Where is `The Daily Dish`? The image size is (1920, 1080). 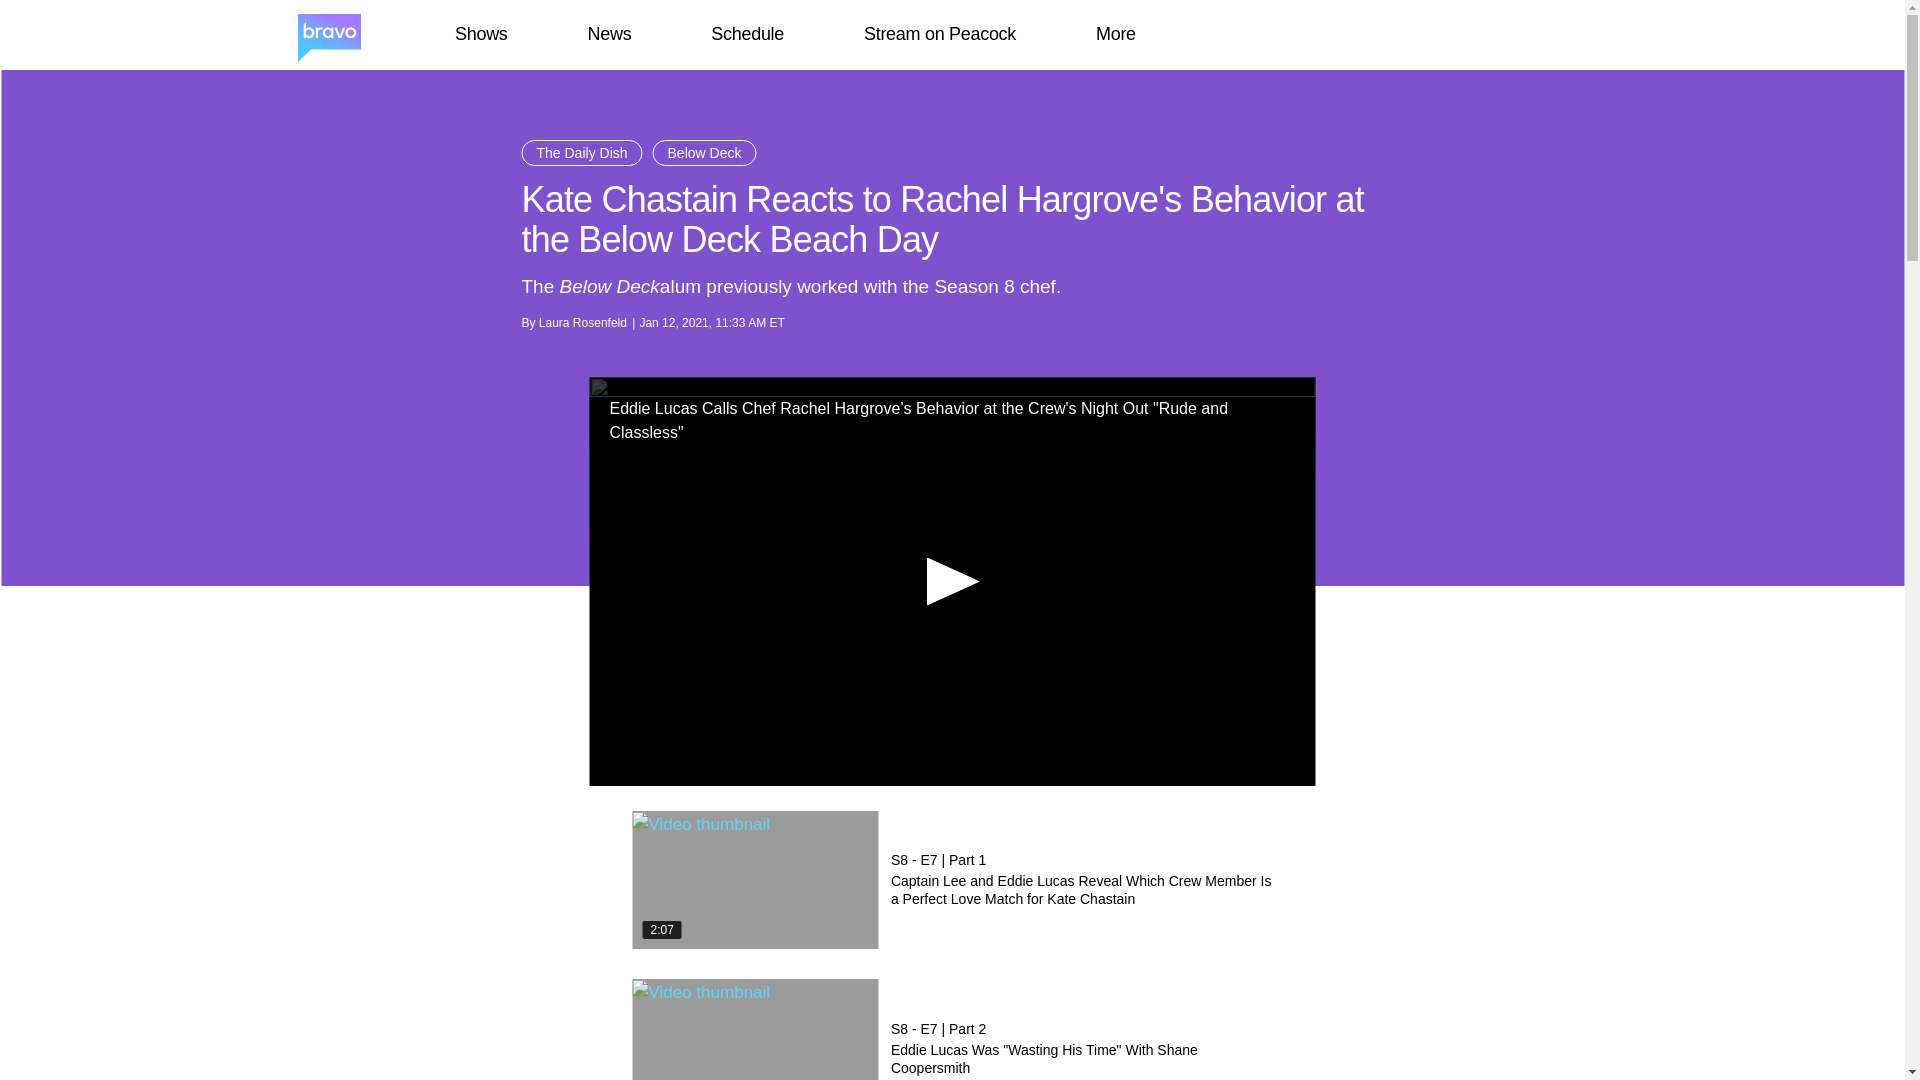
The Daily Dish is located at coordinates (582, 153).